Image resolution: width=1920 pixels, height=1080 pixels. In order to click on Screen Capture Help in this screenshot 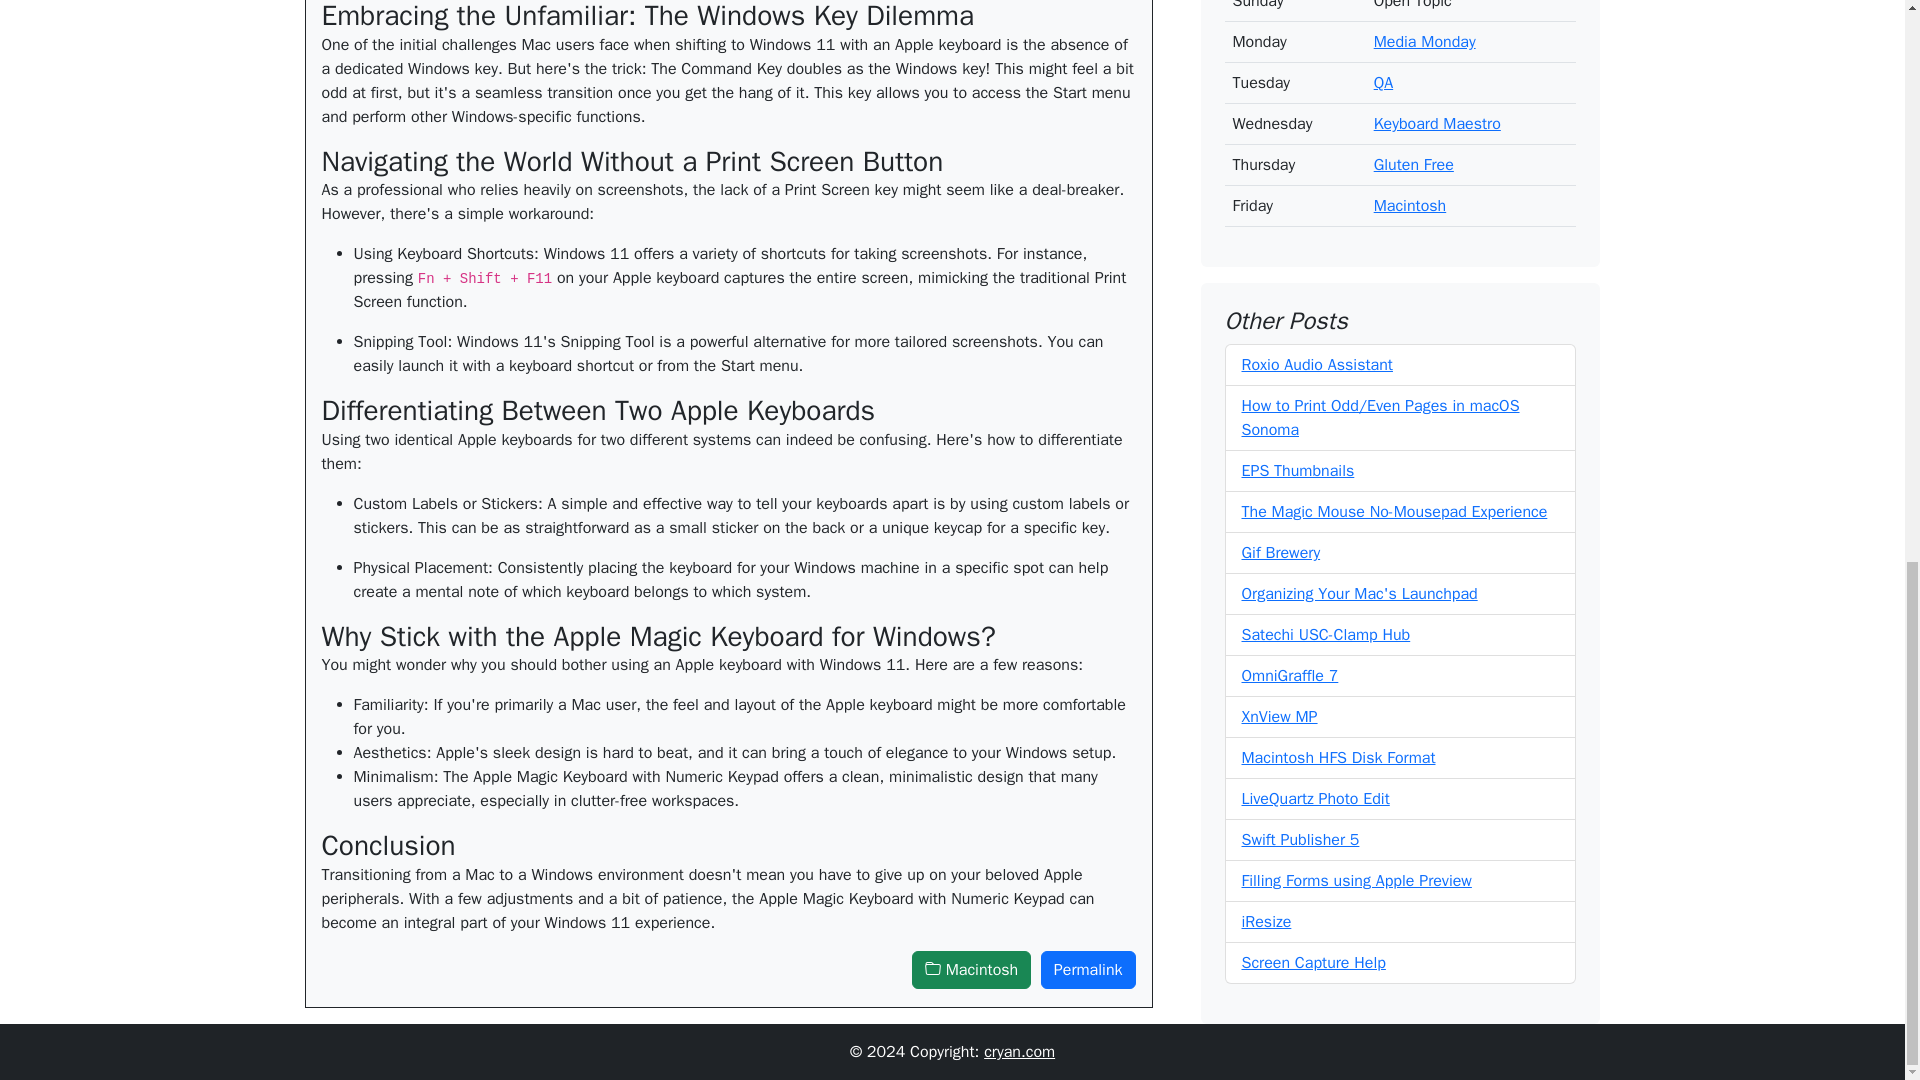, I will do `click(1314, 602)`.